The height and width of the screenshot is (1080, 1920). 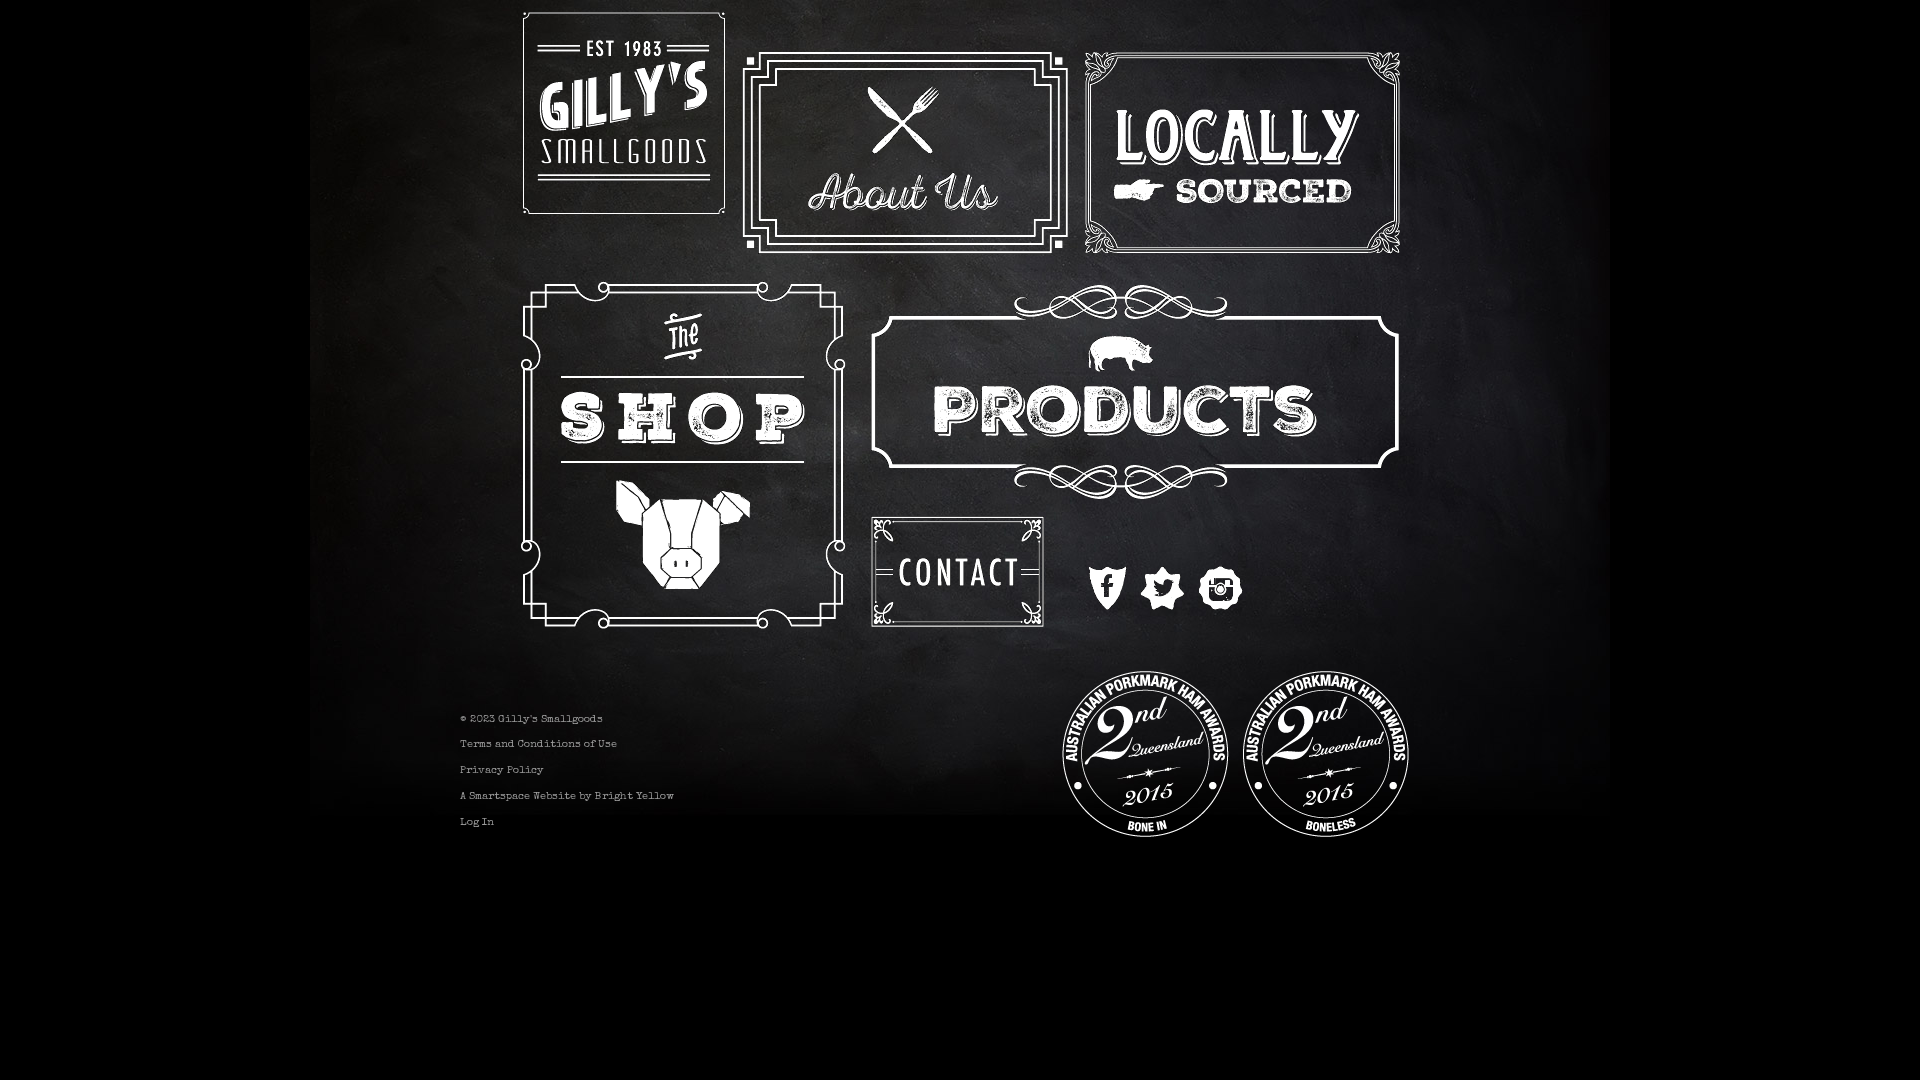 I want to click on Facebook, so click(x=1105, y=585).